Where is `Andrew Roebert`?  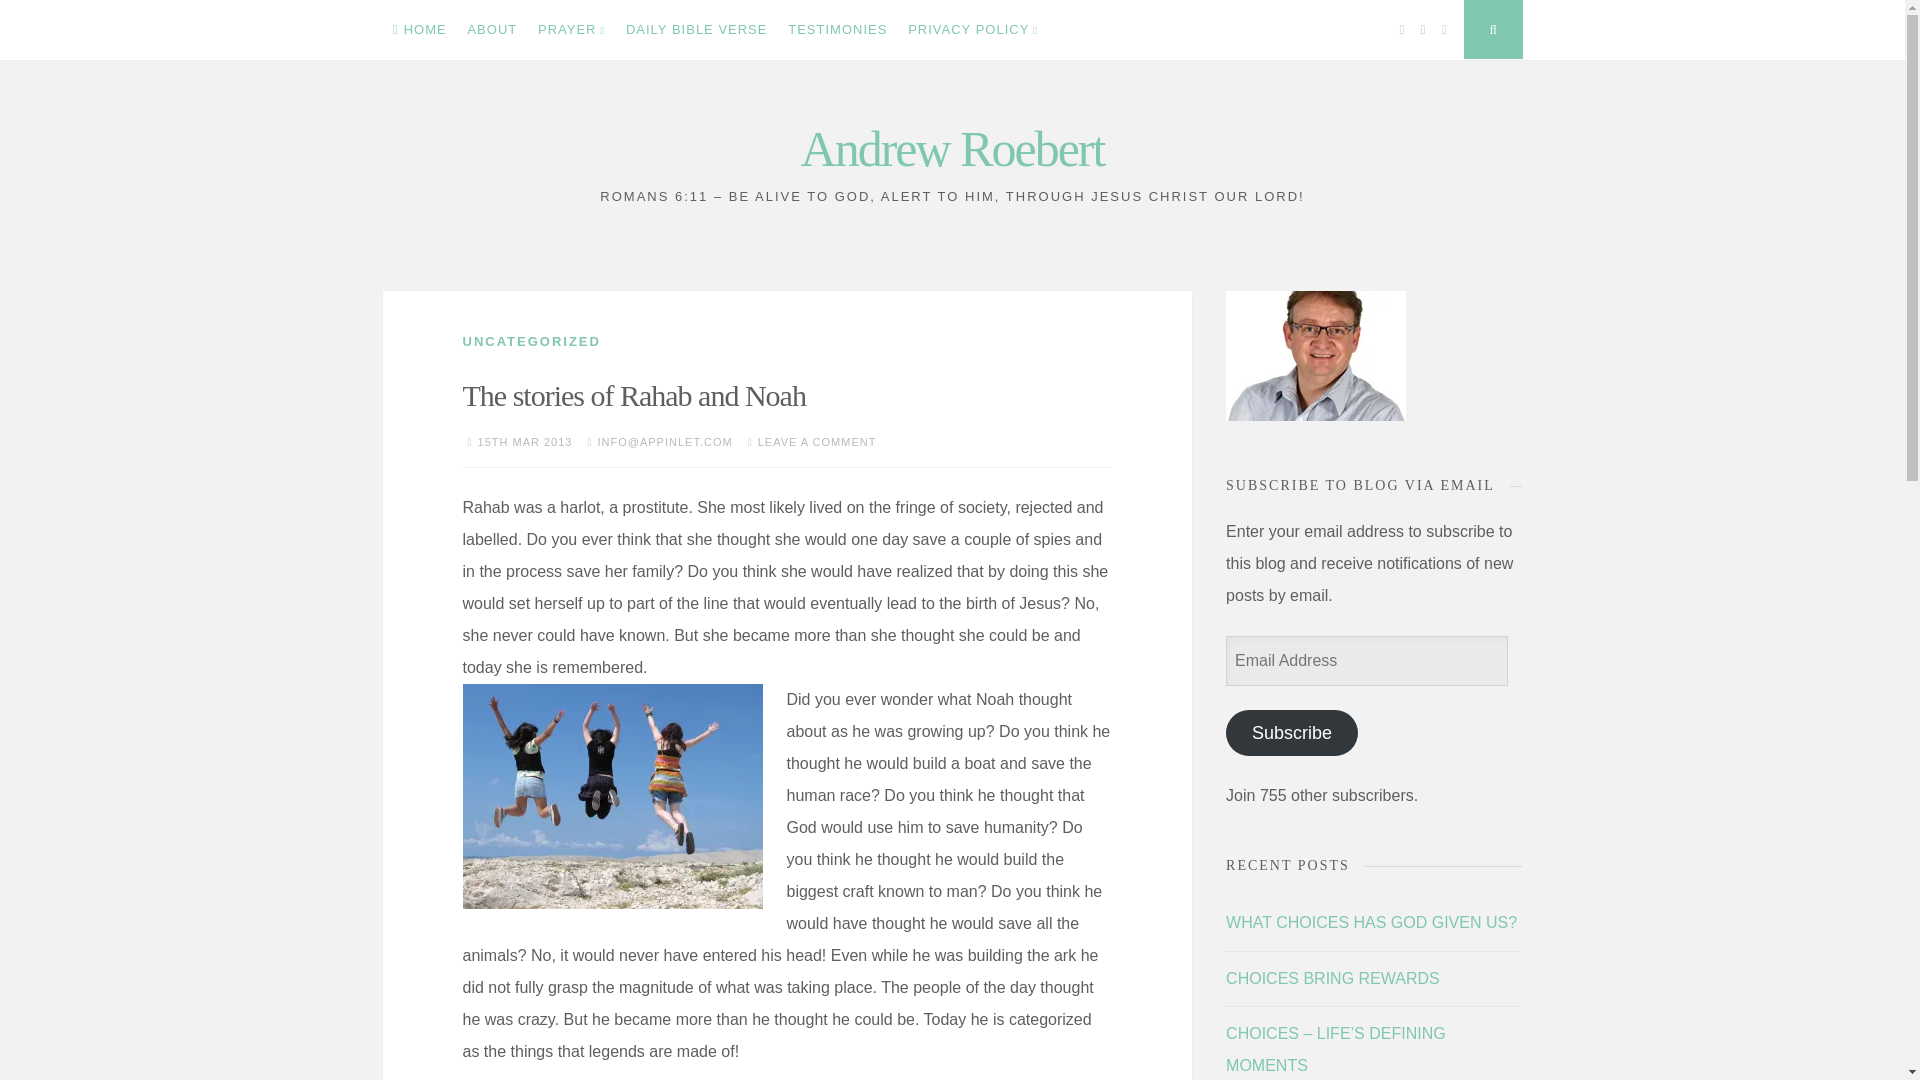 Andrew Roebert is located at coordinates (952, 148).